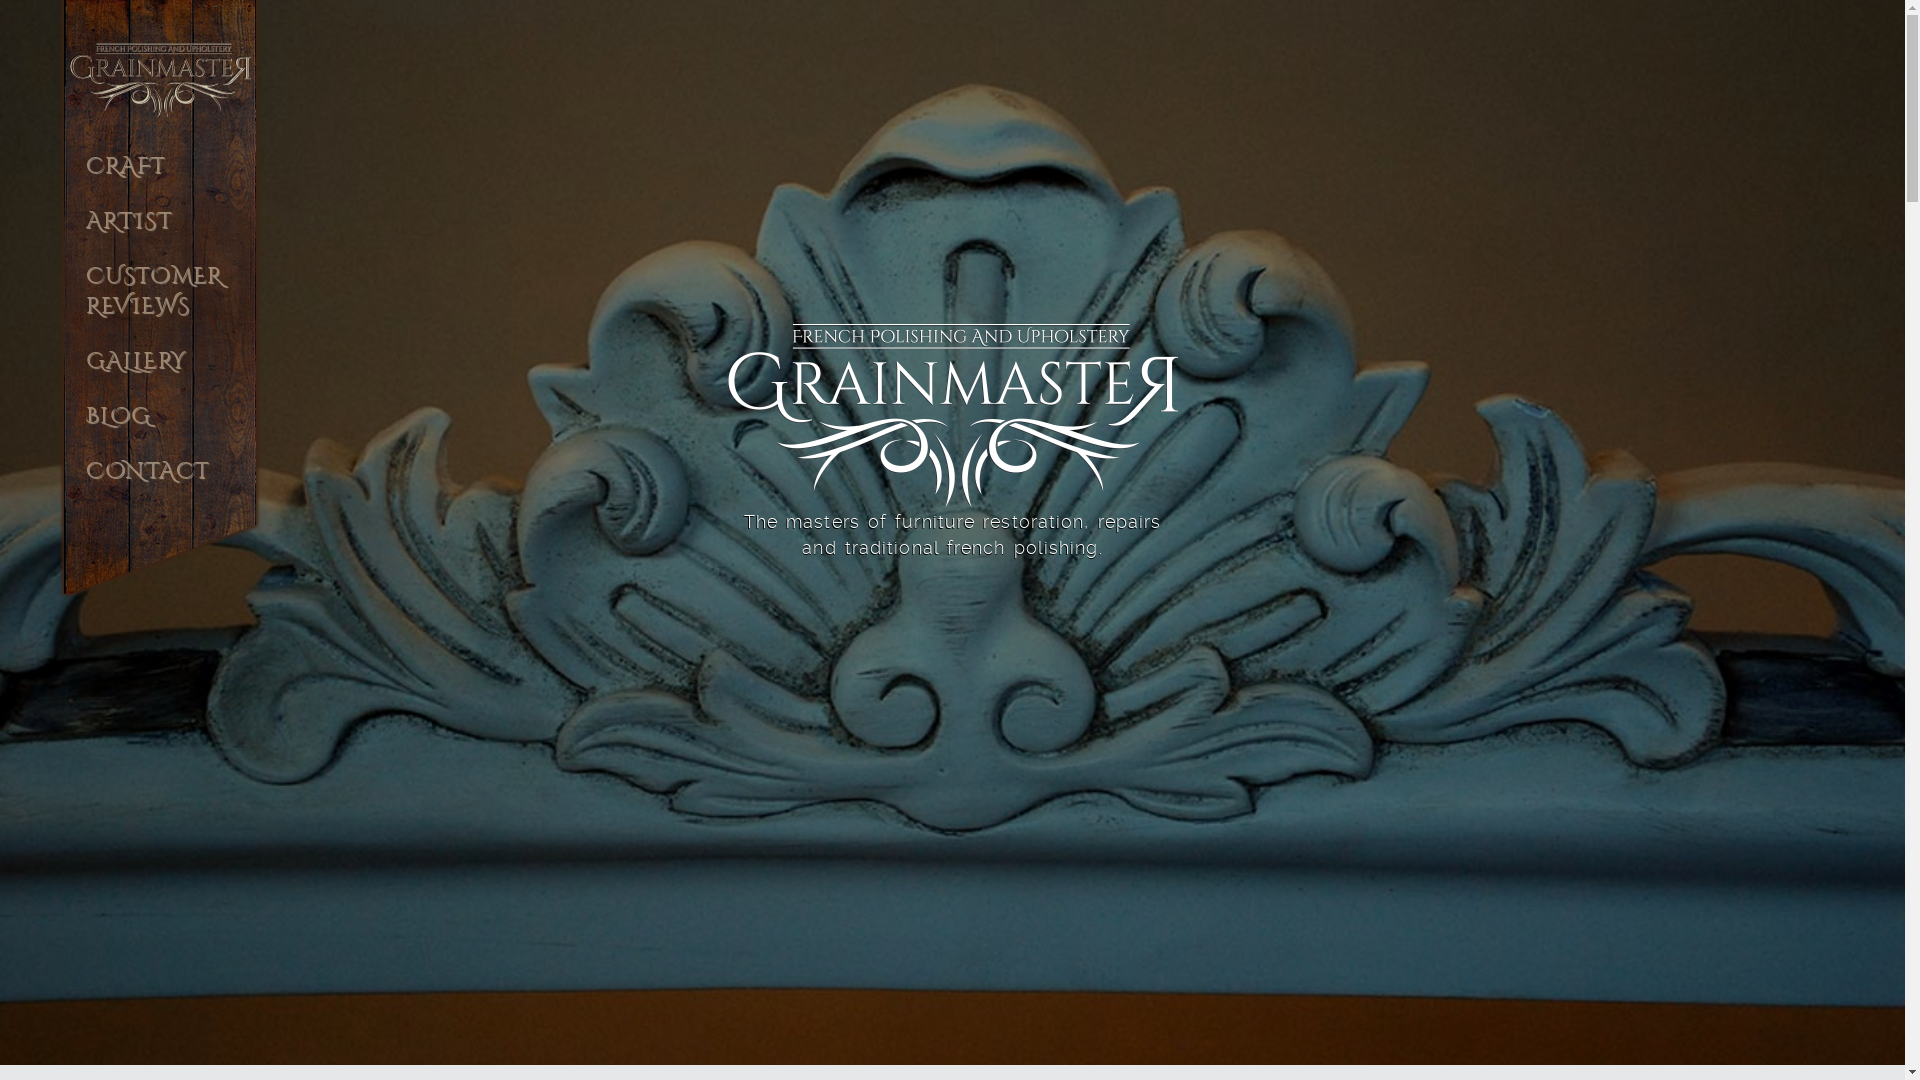 This screenshot has width=1920, height=1080. Describe the element at coordinates (160, 234) in the screenshot. I see `ARTIST` at that location.